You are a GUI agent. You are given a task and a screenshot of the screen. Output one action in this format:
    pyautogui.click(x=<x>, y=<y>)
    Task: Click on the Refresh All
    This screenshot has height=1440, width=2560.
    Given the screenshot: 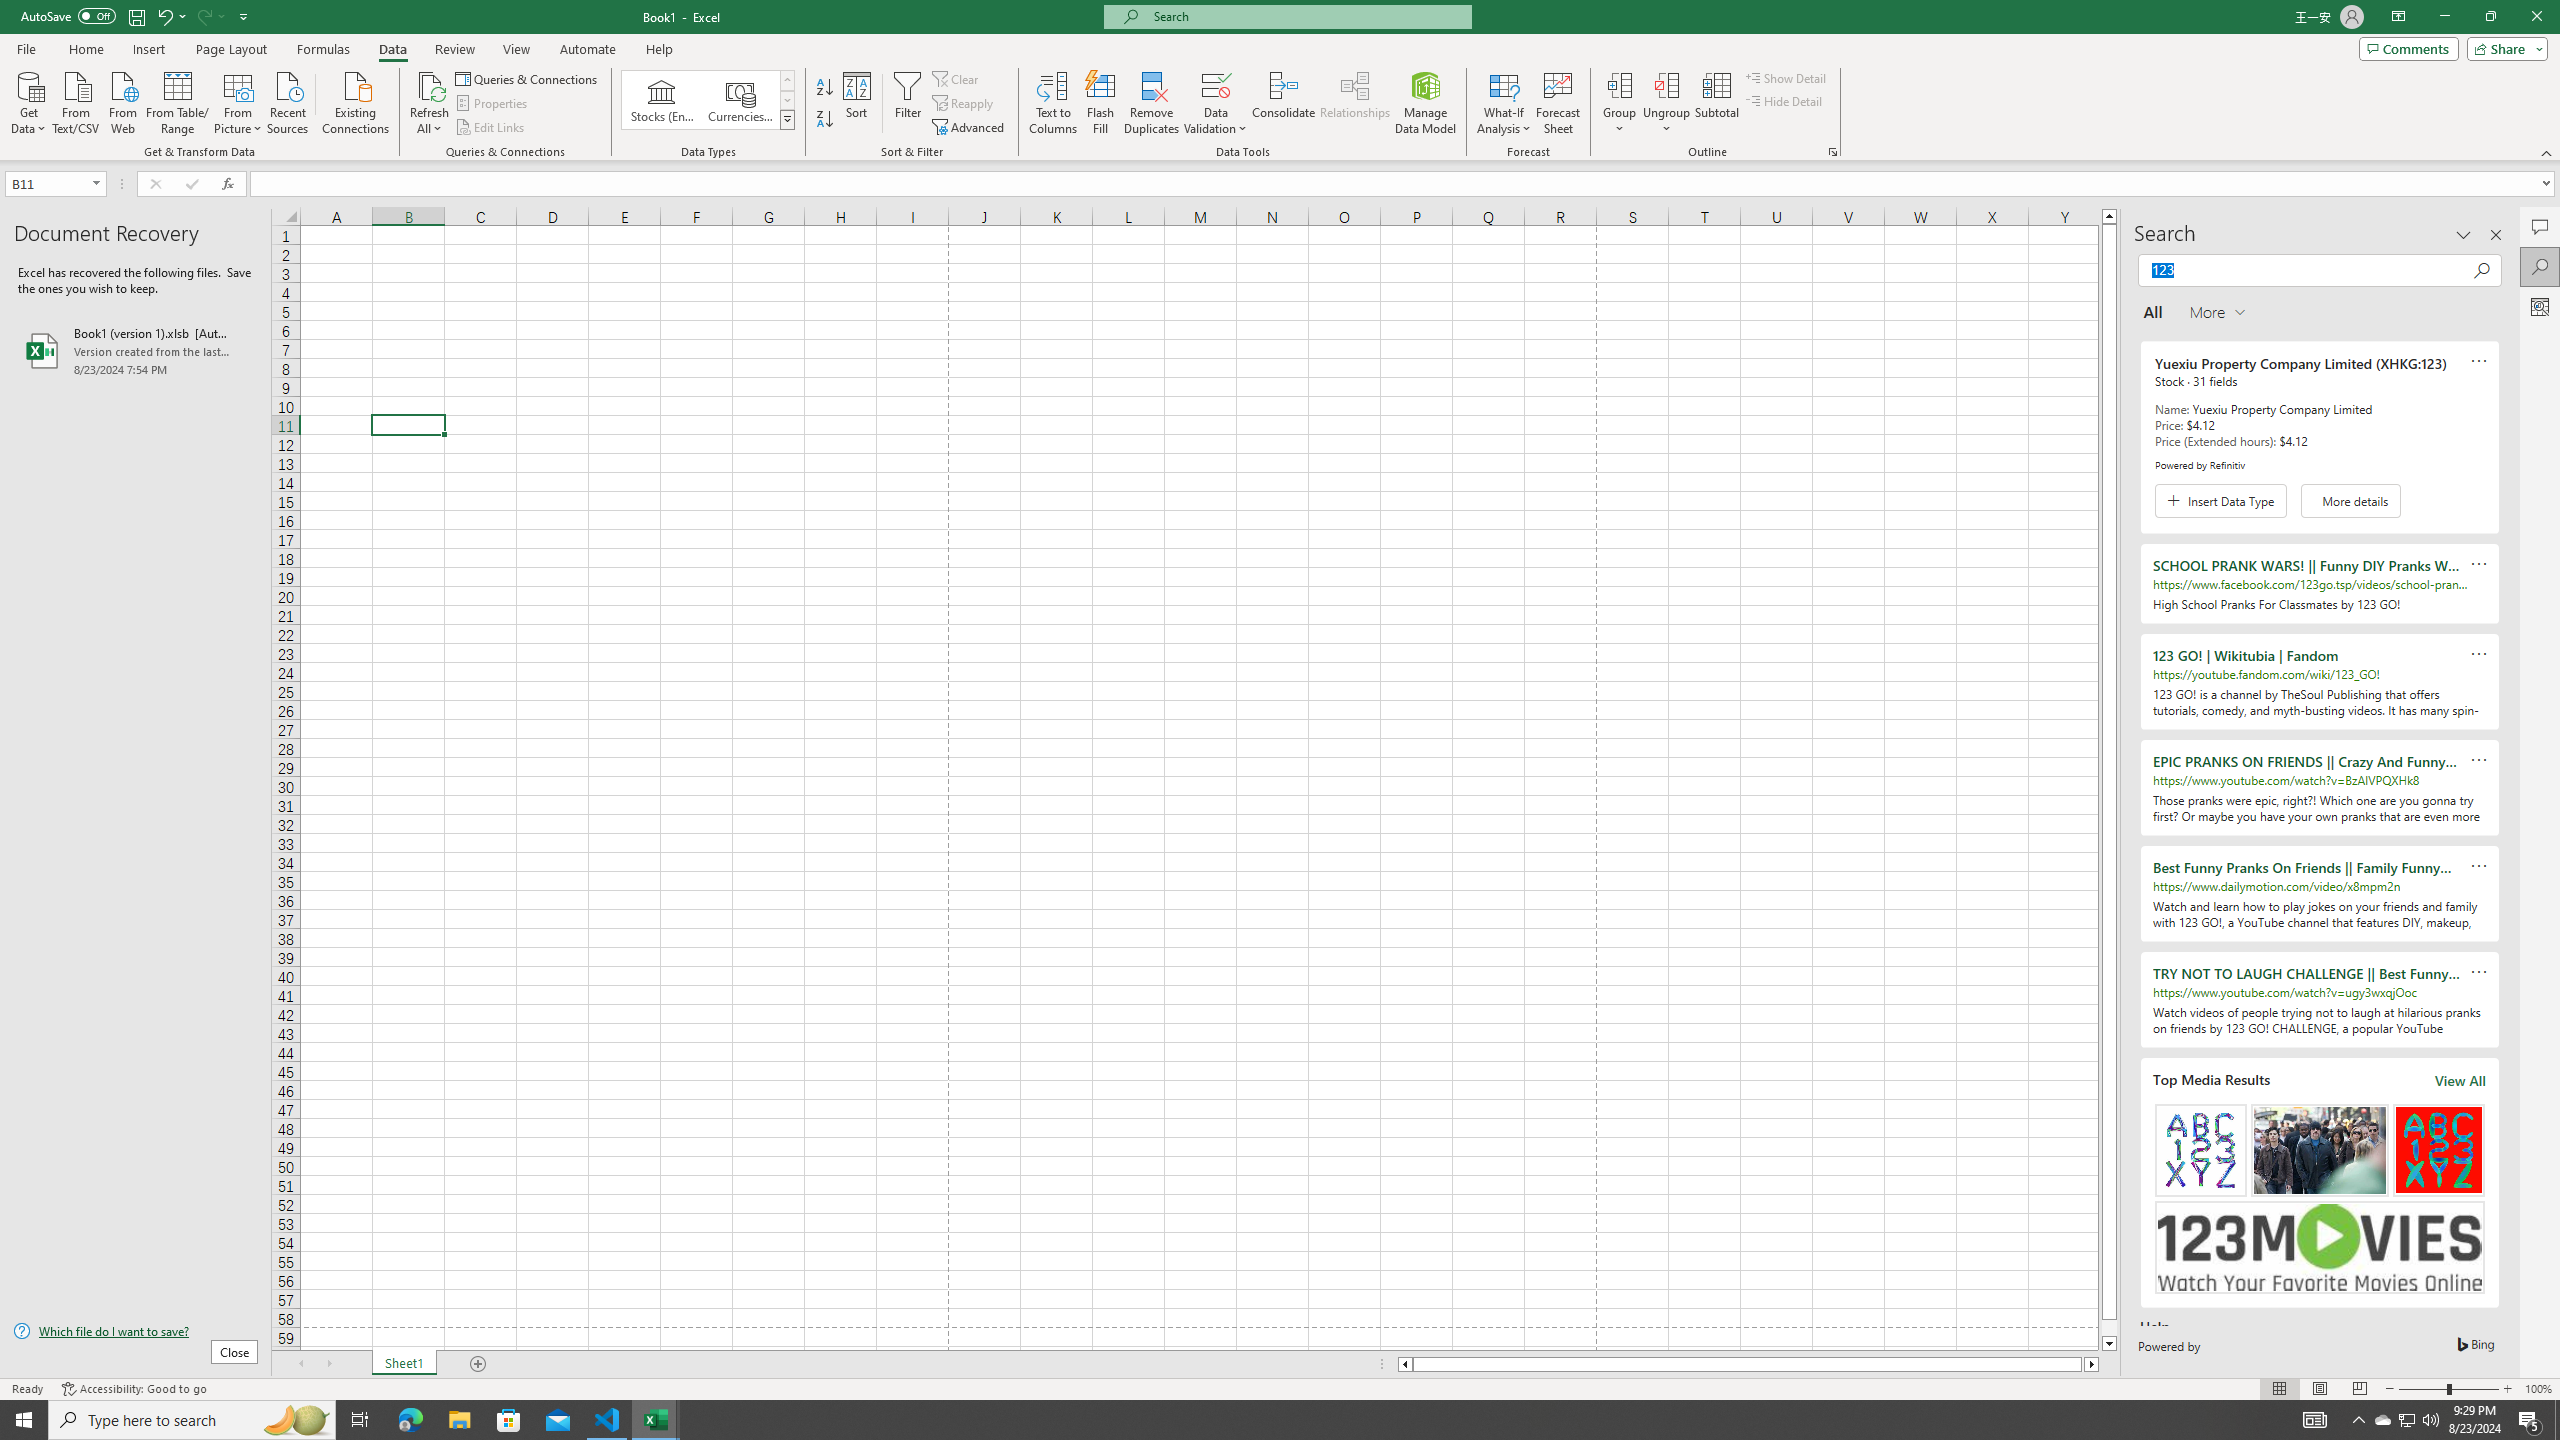 What is the action you would take?
    pyautogui.click(x=430, y=85)
    